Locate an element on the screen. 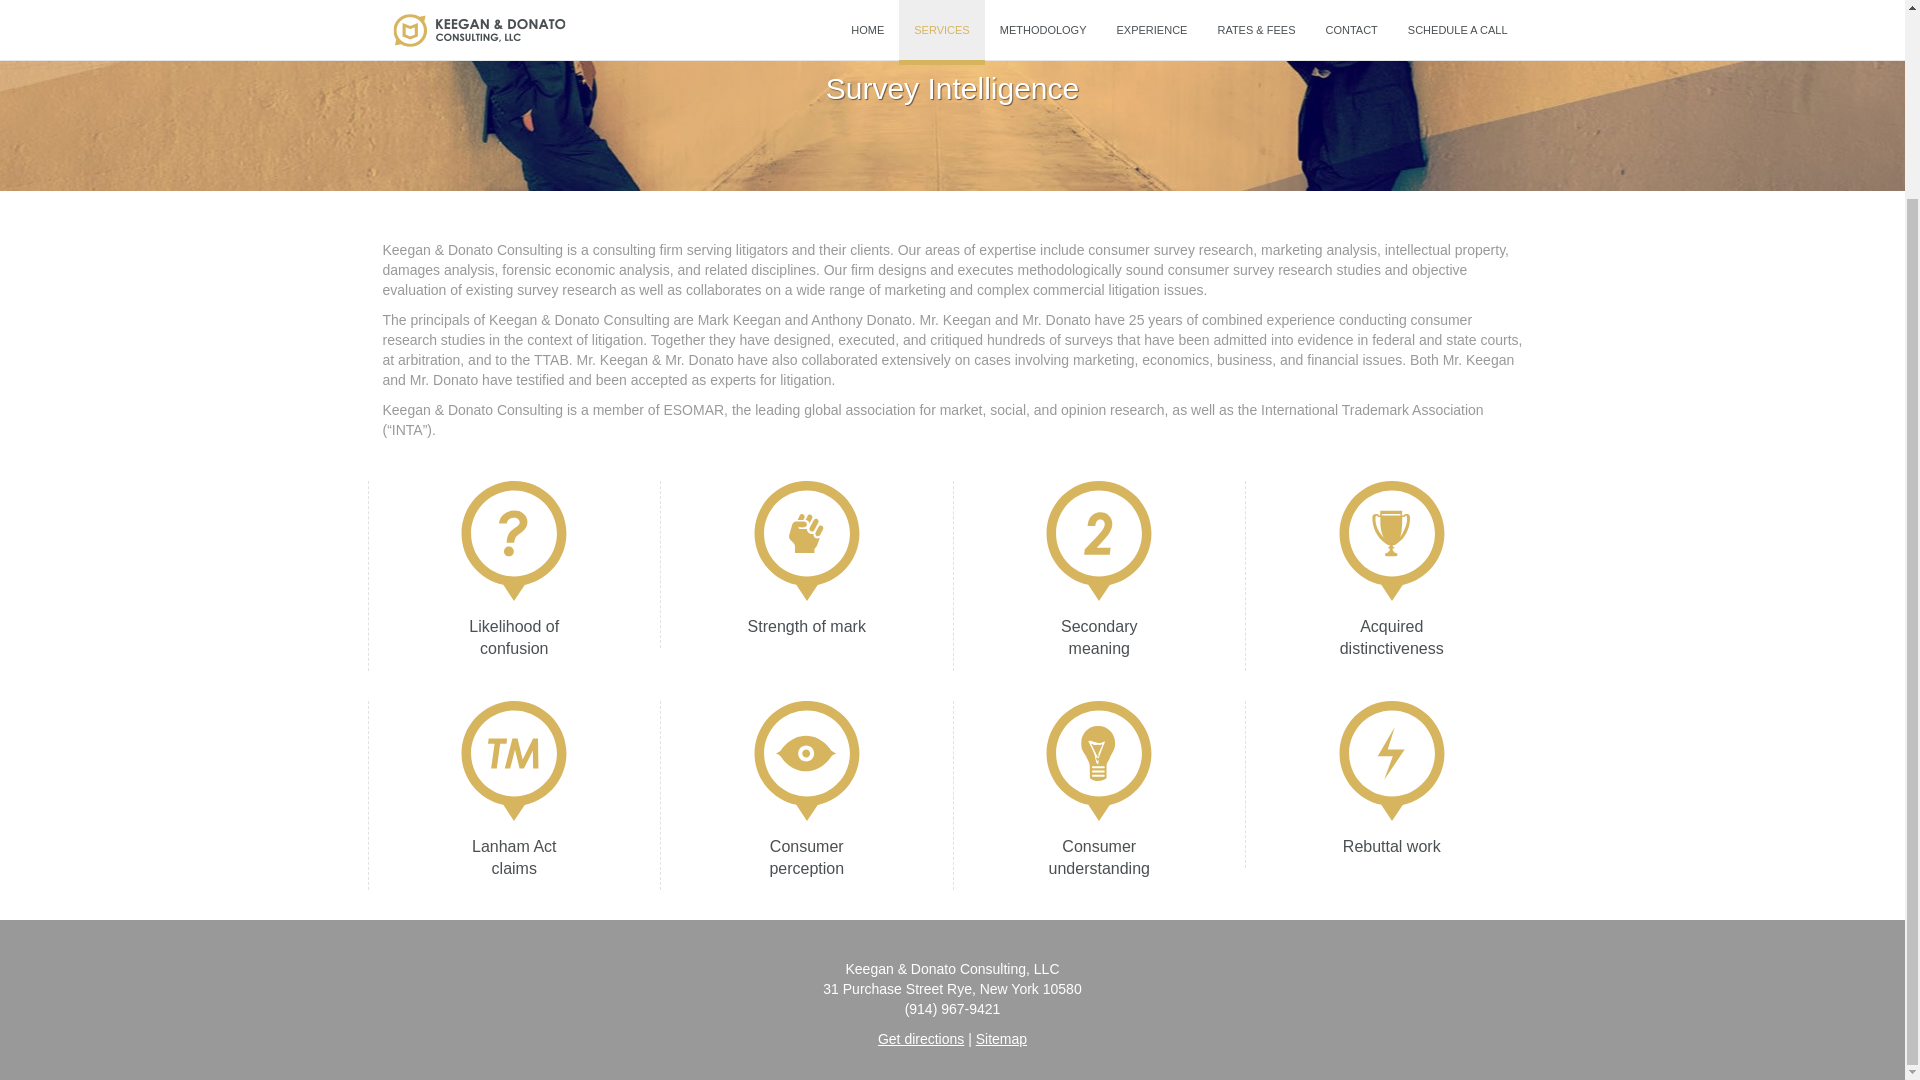 Image resolution: width=1920 pixels, height=1080 pixels. Consumer understanding is located at coordinates (1098, 796).